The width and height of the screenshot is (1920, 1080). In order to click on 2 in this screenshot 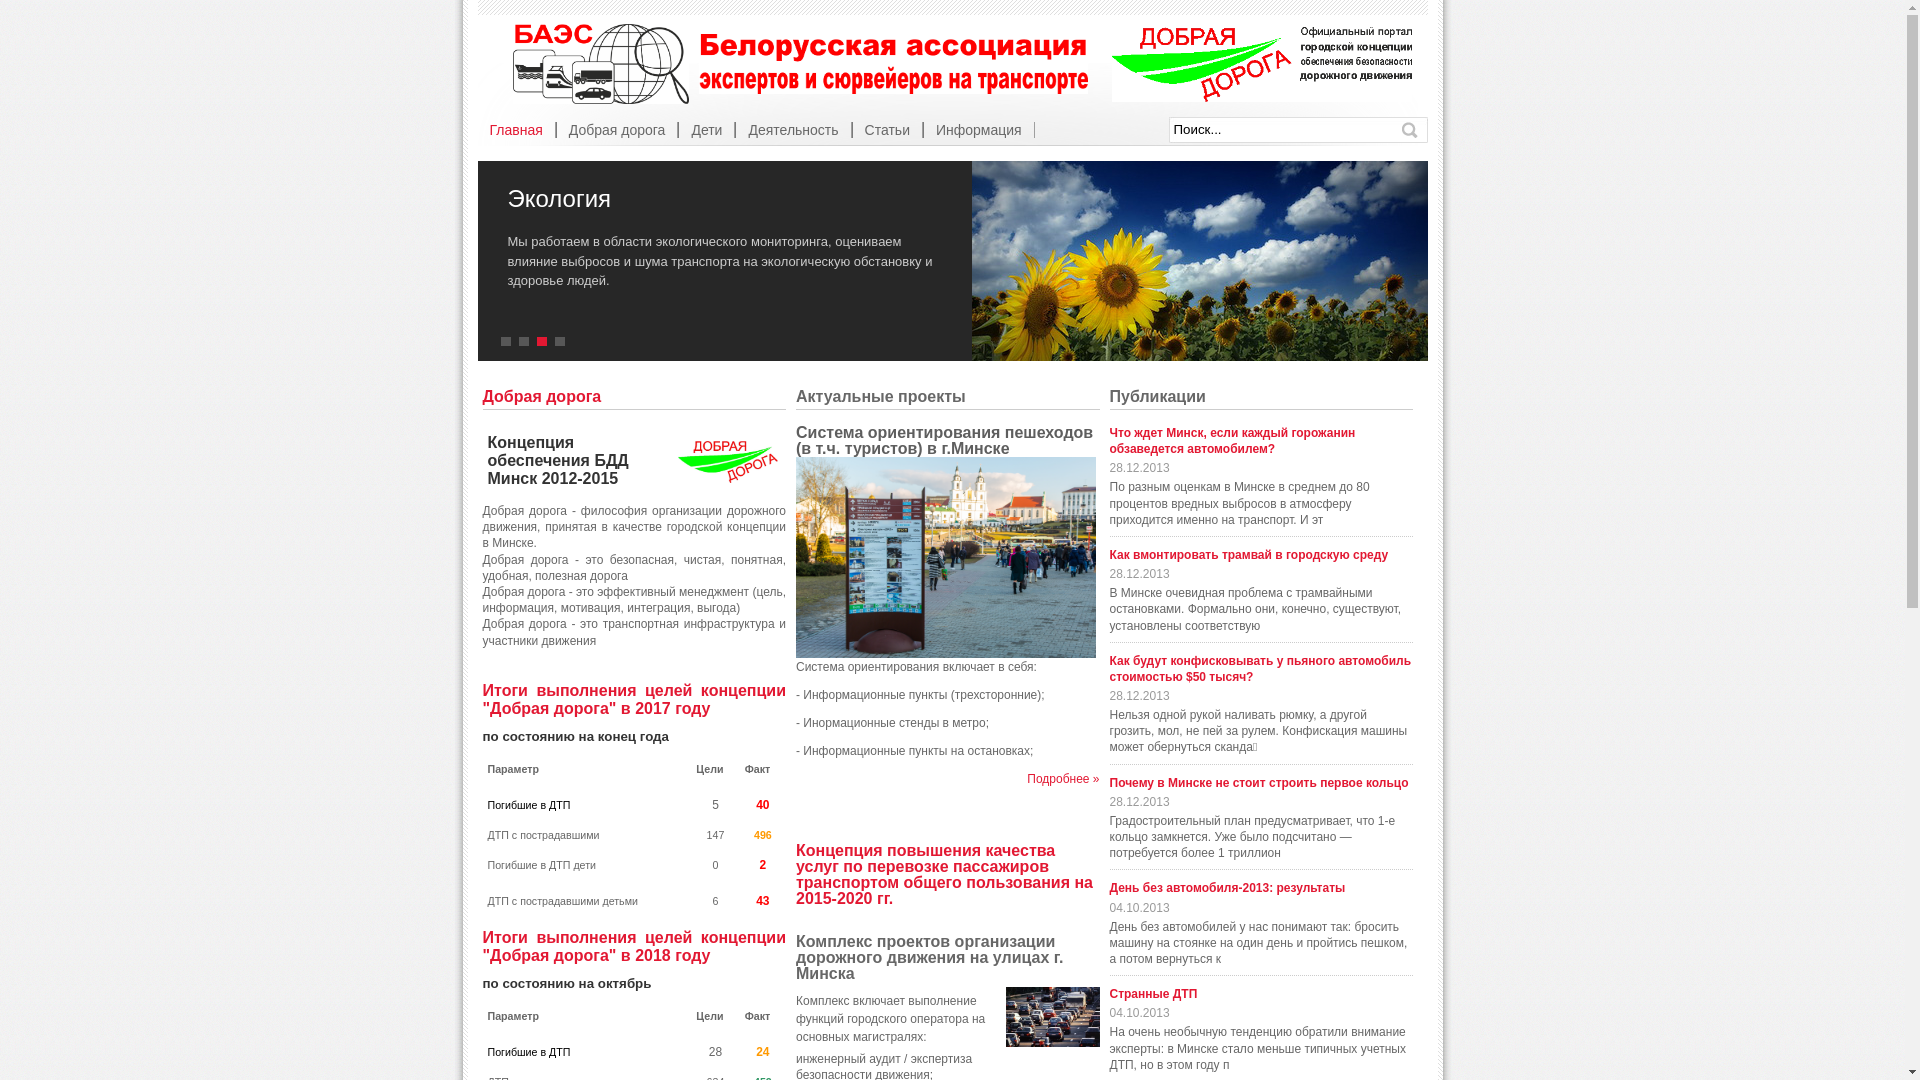, I will do `click(526, 342)`.